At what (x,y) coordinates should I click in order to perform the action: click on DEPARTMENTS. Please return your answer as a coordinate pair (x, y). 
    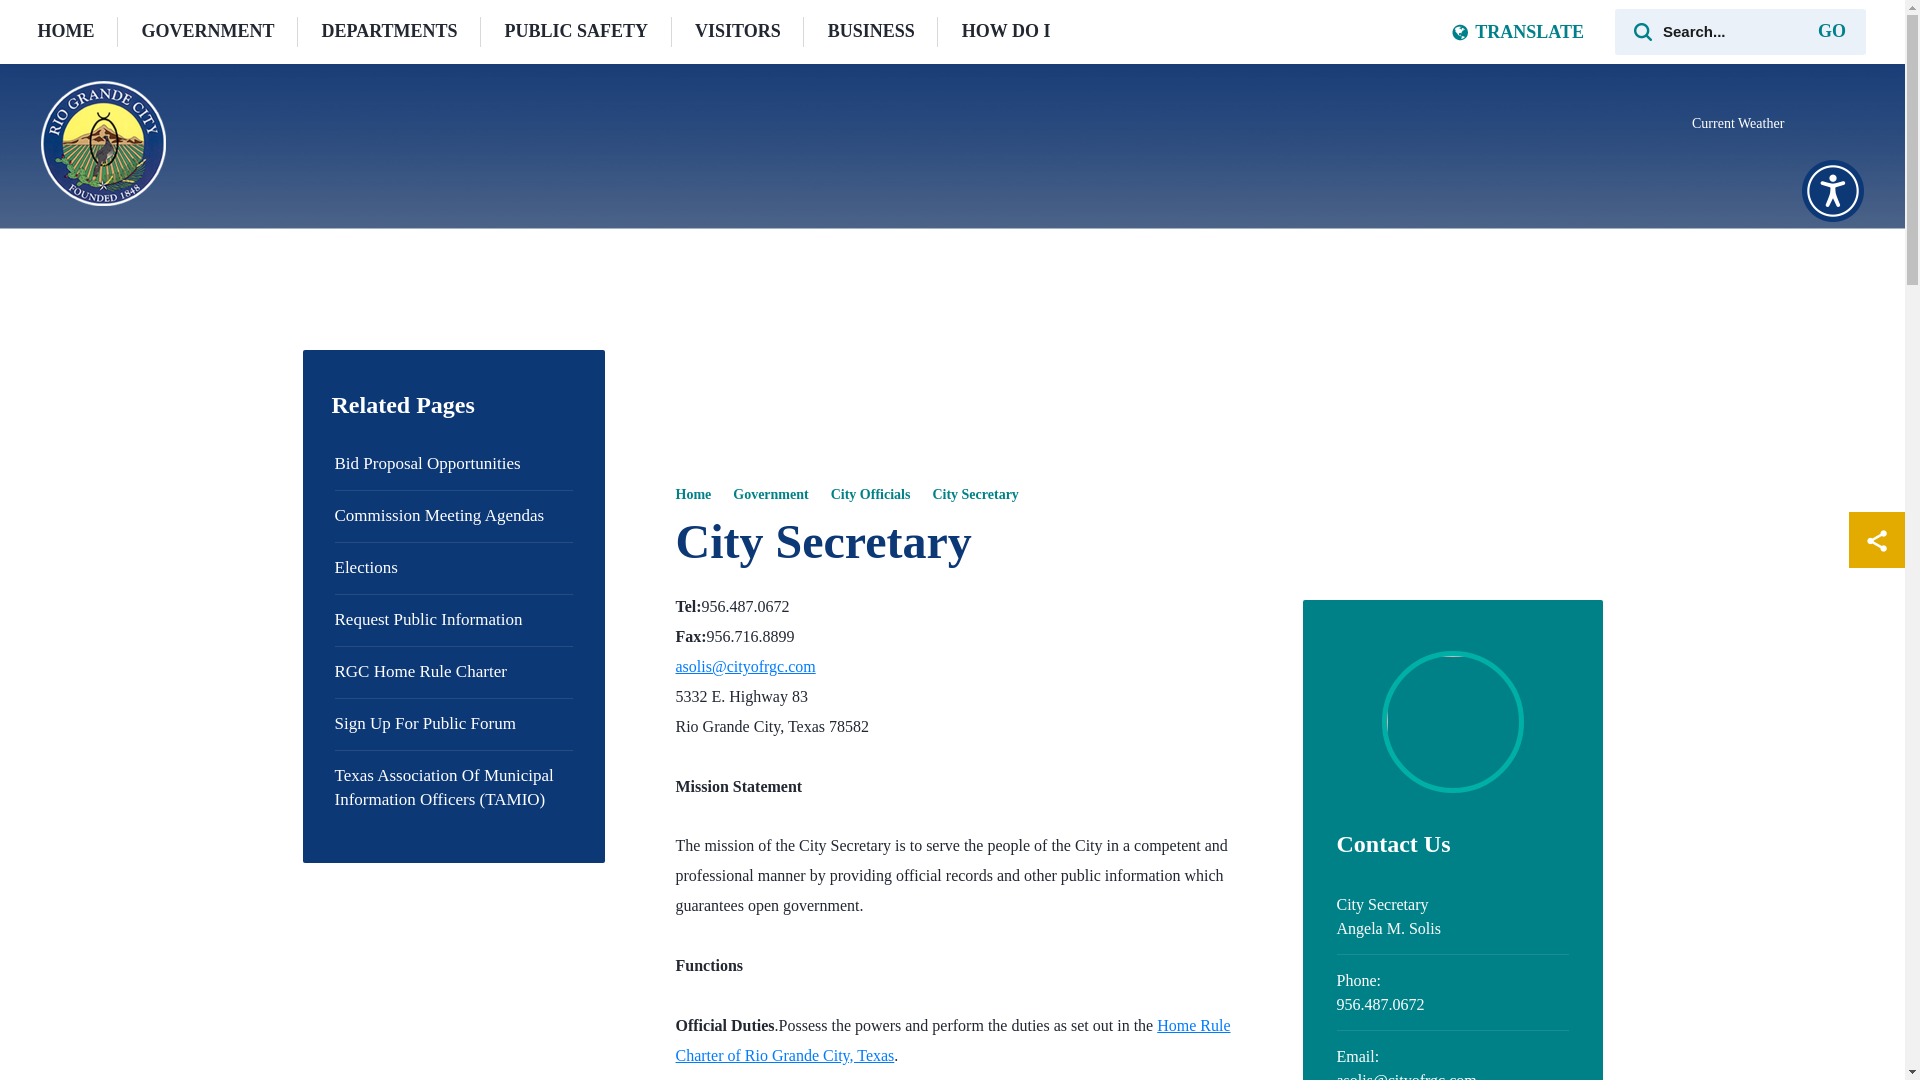
    Looking at the image, I should click on (389, 32).